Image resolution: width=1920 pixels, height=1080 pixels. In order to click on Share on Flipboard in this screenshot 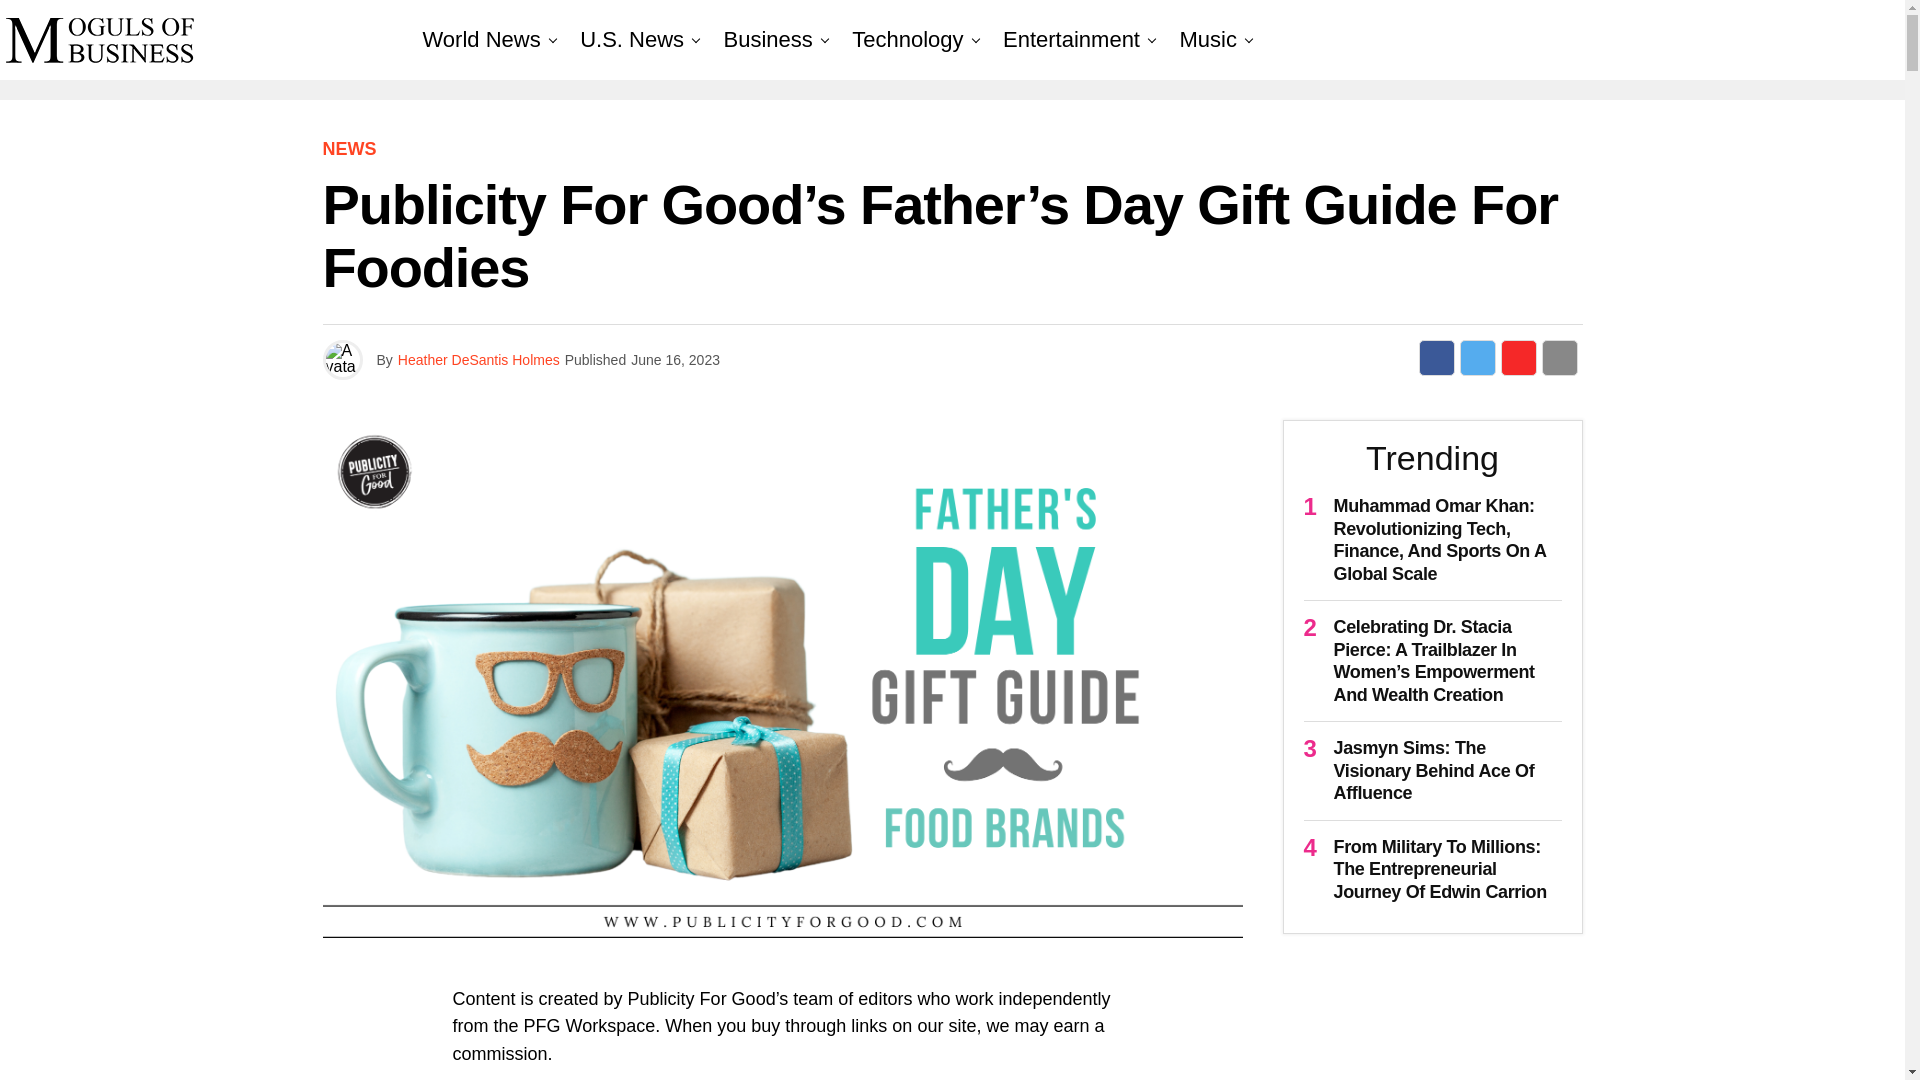, I will do `click(1518, 358)`.